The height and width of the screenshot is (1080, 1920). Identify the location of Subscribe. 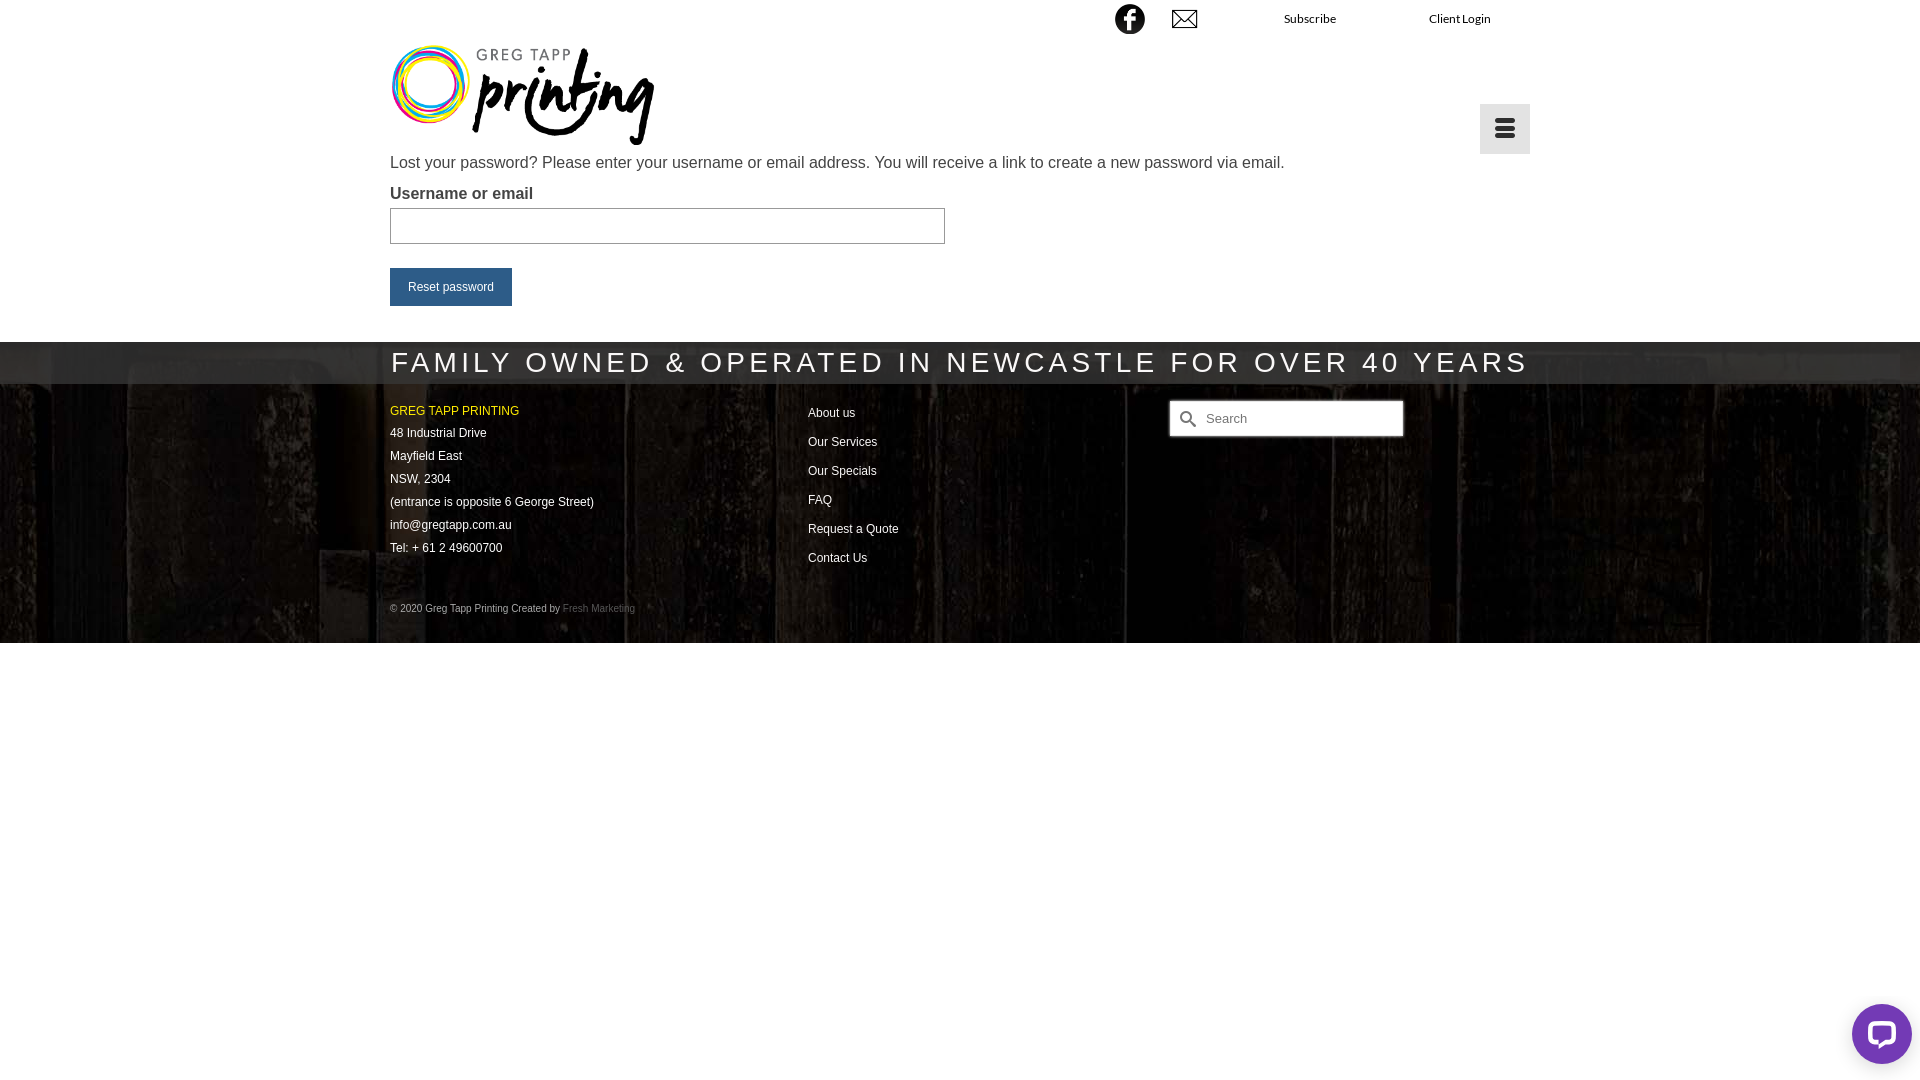
(1310, 19).